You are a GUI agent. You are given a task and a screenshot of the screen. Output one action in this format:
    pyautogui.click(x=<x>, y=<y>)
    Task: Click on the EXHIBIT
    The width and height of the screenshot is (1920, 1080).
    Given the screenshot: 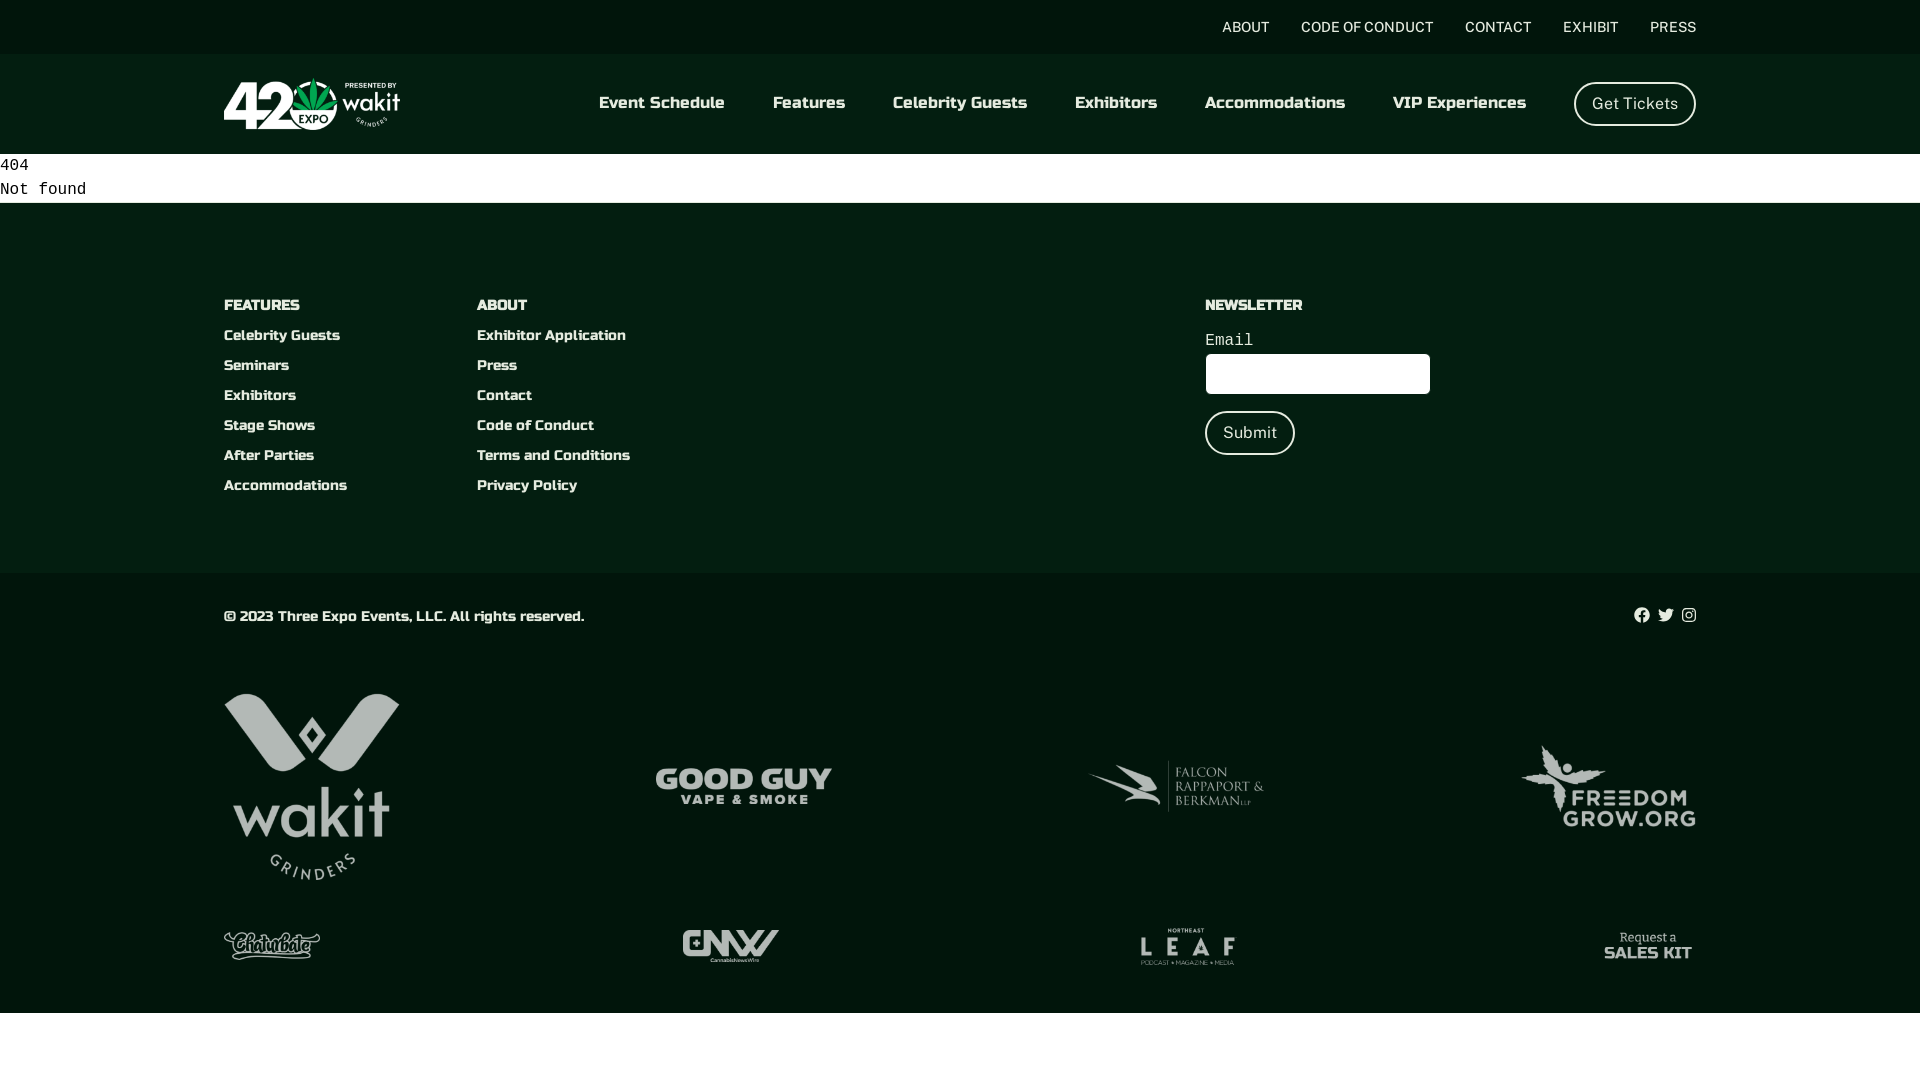 What is the action you would take?
    pyautogui.click(x=1590, y=27)
    